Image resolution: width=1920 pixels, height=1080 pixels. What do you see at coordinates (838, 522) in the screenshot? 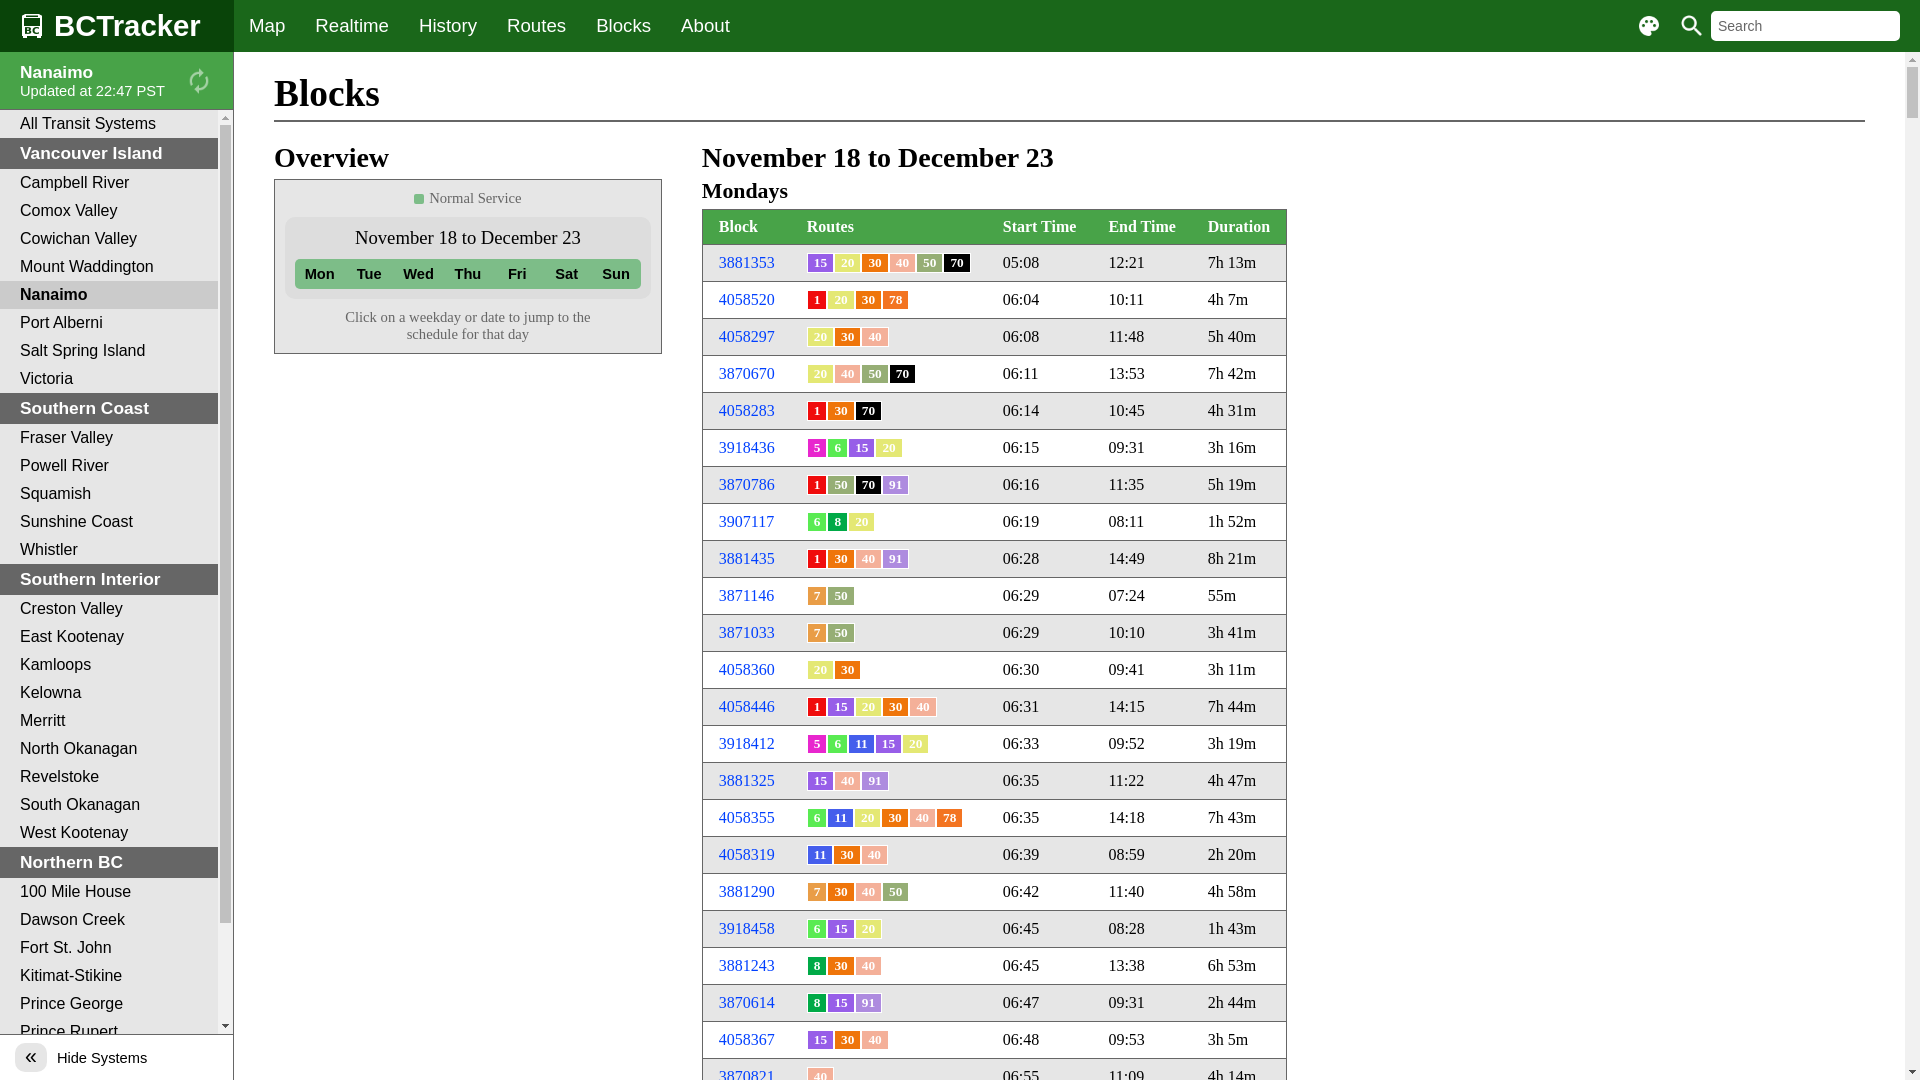
I see `8` at bounding box center [838, 522].